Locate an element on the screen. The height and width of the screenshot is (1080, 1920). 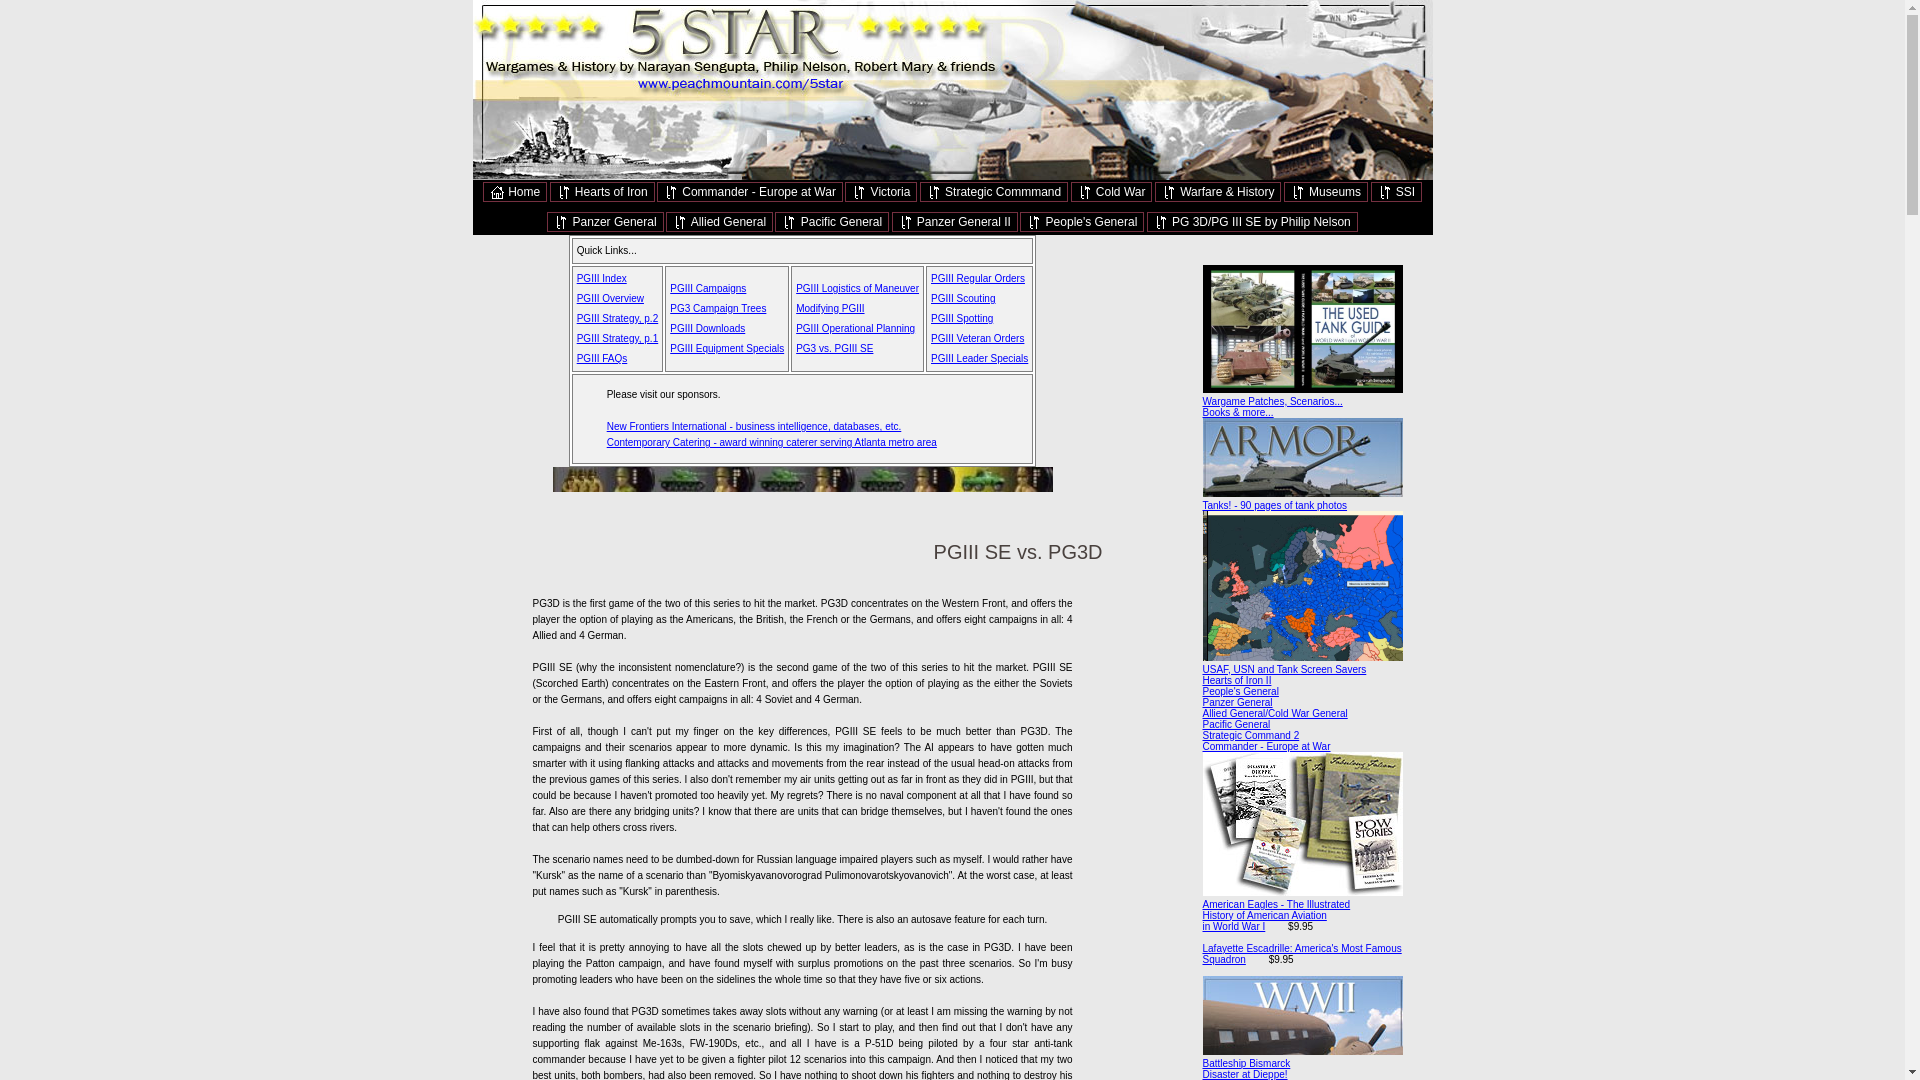
 Strategic Commmand is located at coordinates (993, 192).